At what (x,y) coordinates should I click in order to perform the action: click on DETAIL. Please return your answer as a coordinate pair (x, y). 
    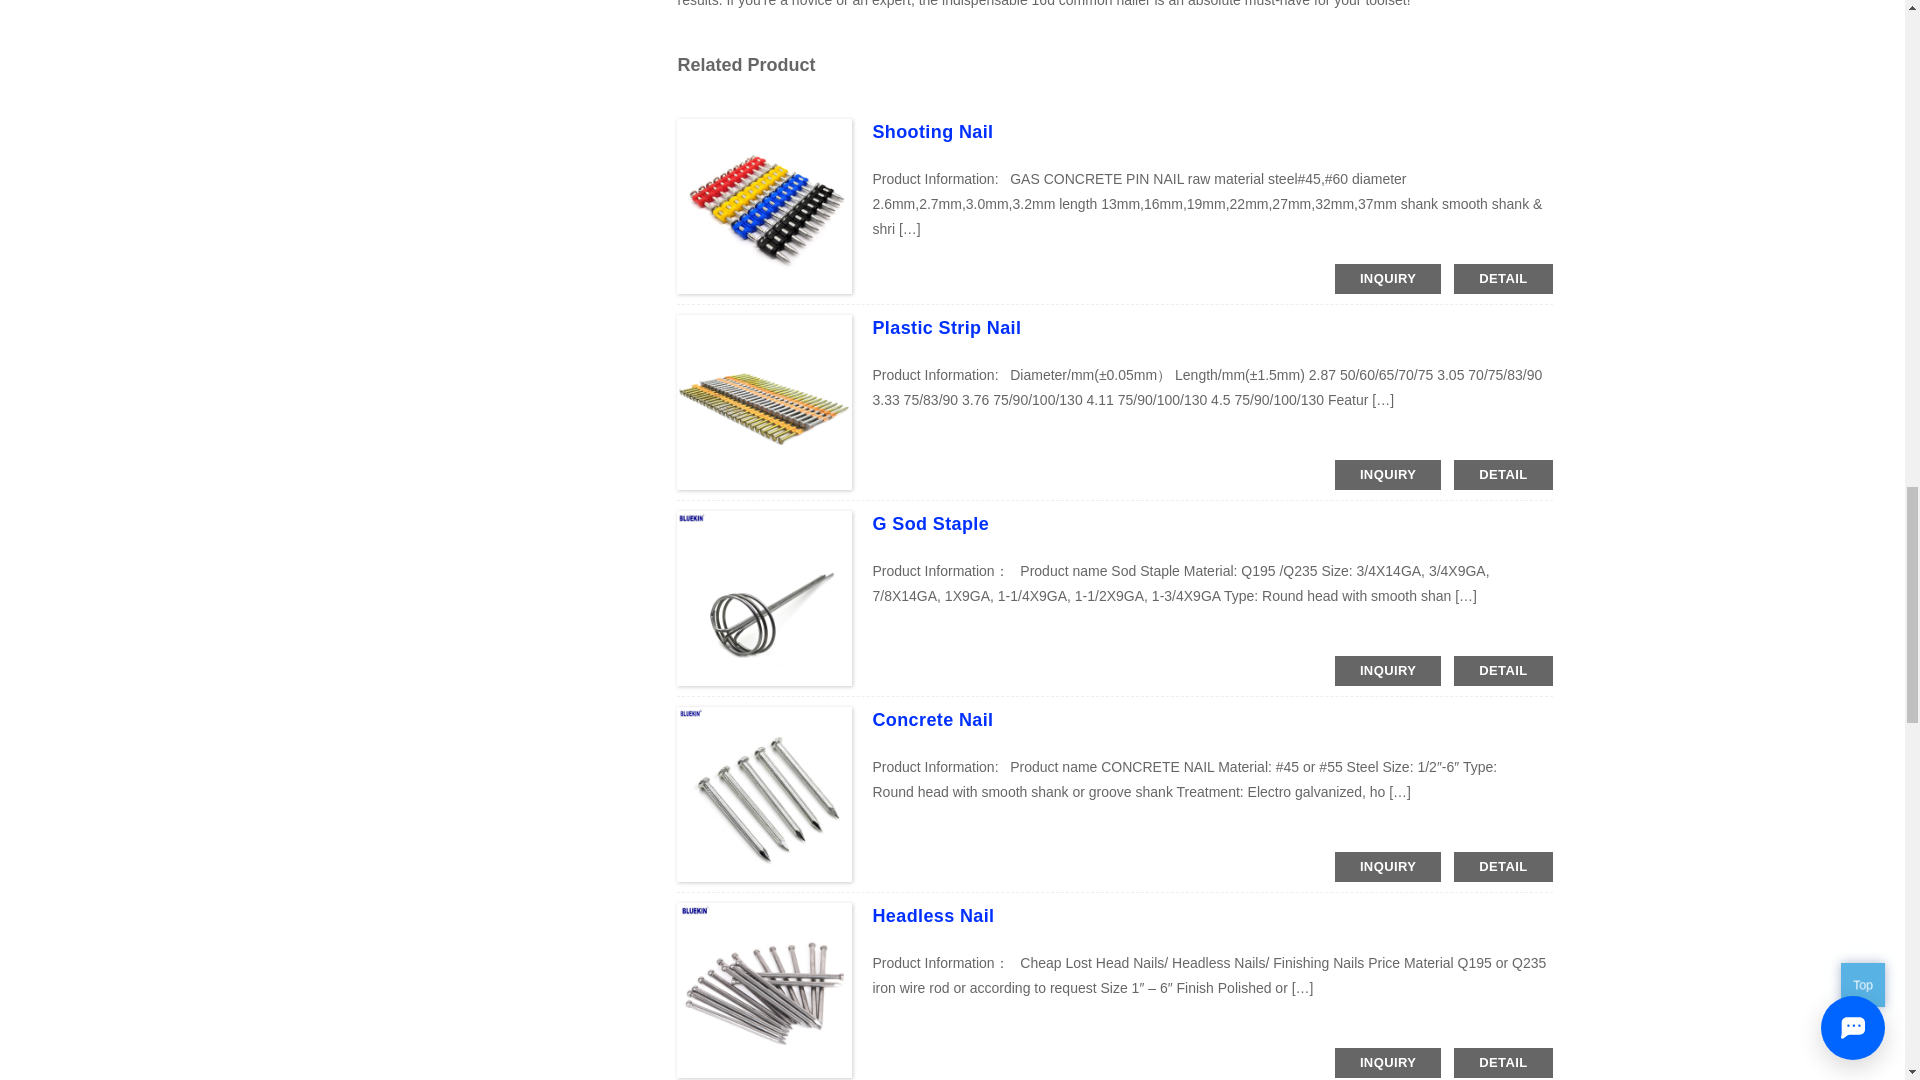
    Looking at the image, I should click on (1502, 670).